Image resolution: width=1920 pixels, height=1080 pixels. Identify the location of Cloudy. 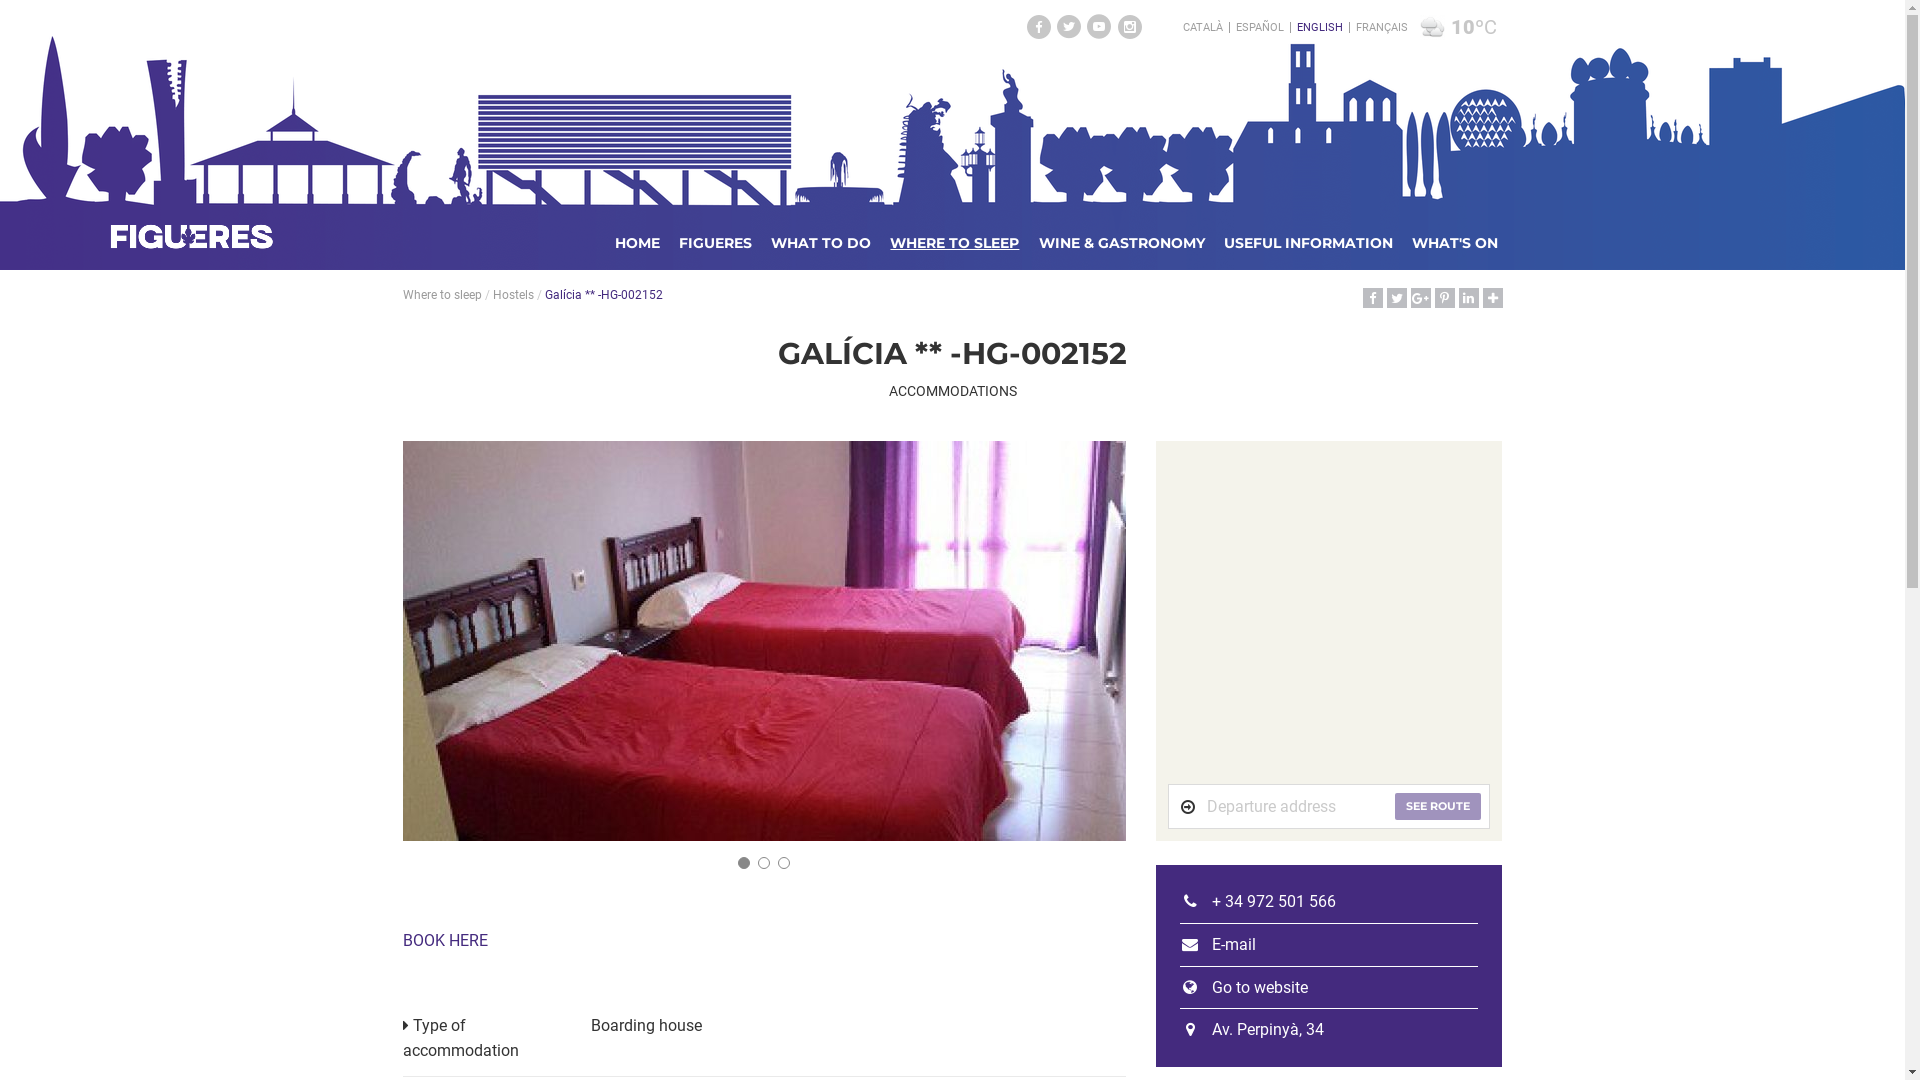
(1432, 28).